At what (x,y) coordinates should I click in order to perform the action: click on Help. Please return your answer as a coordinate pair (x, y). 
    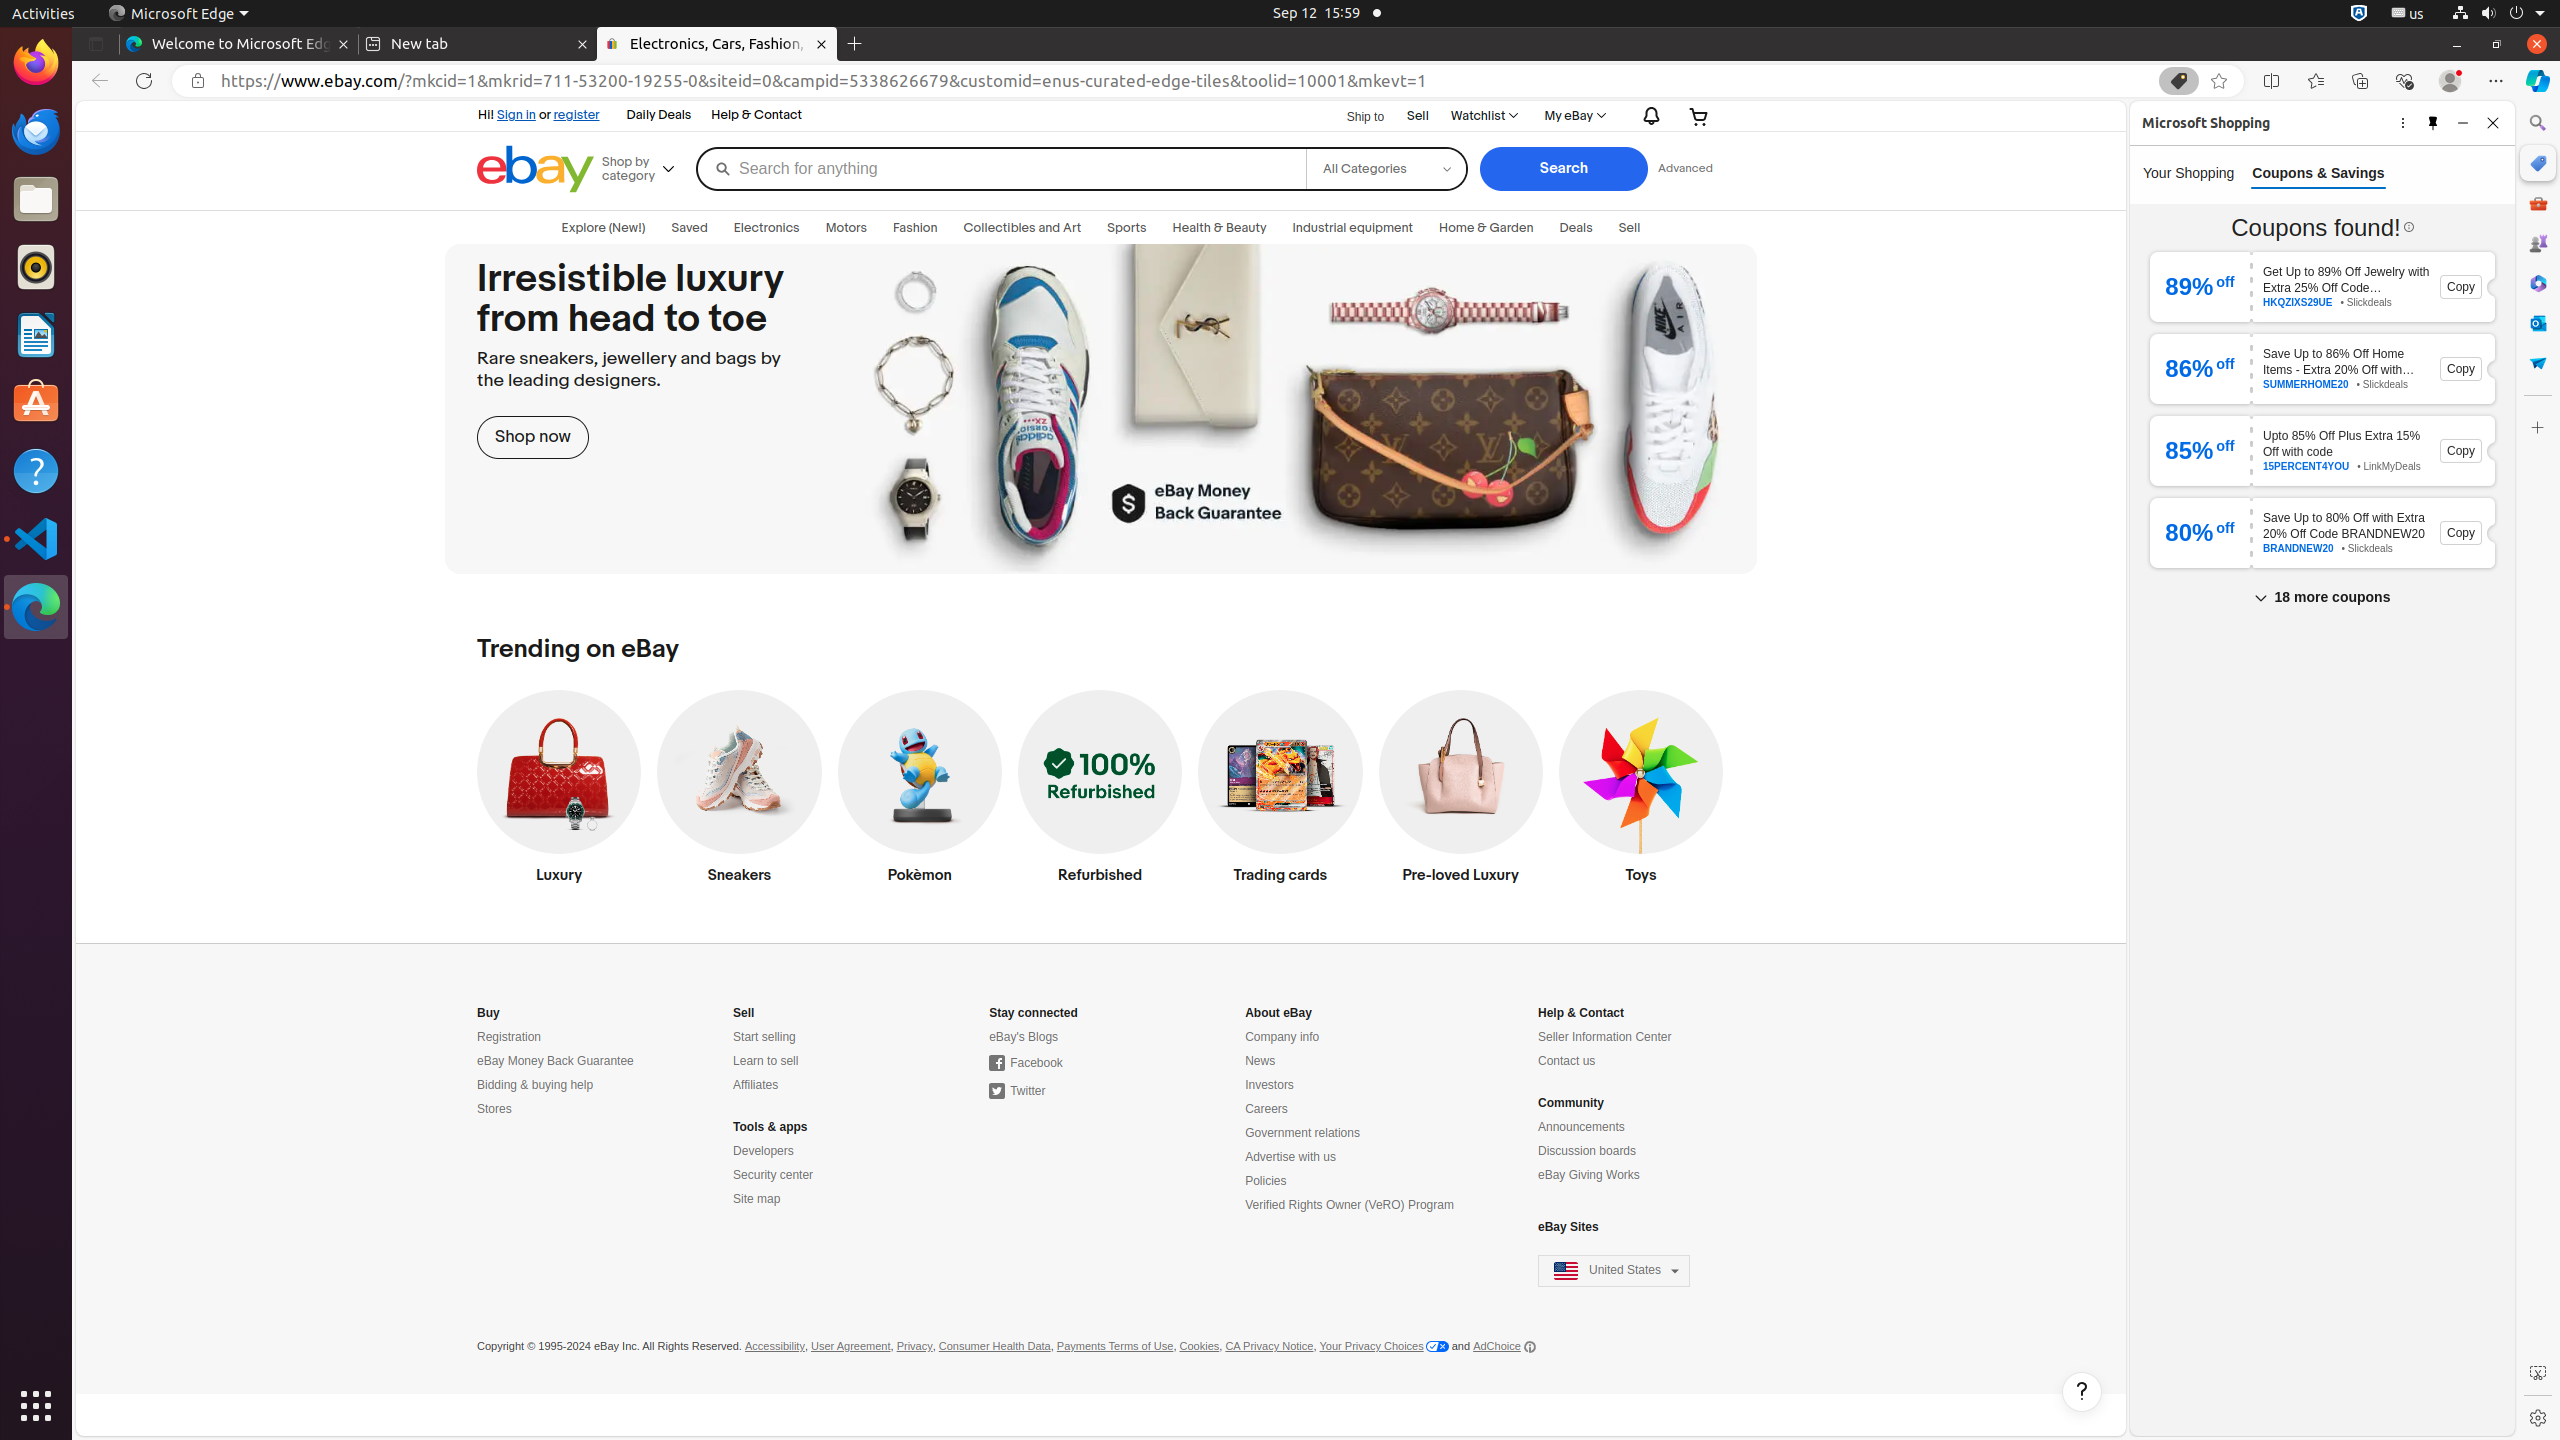
    Looking at the image, I should click on (36, 470).